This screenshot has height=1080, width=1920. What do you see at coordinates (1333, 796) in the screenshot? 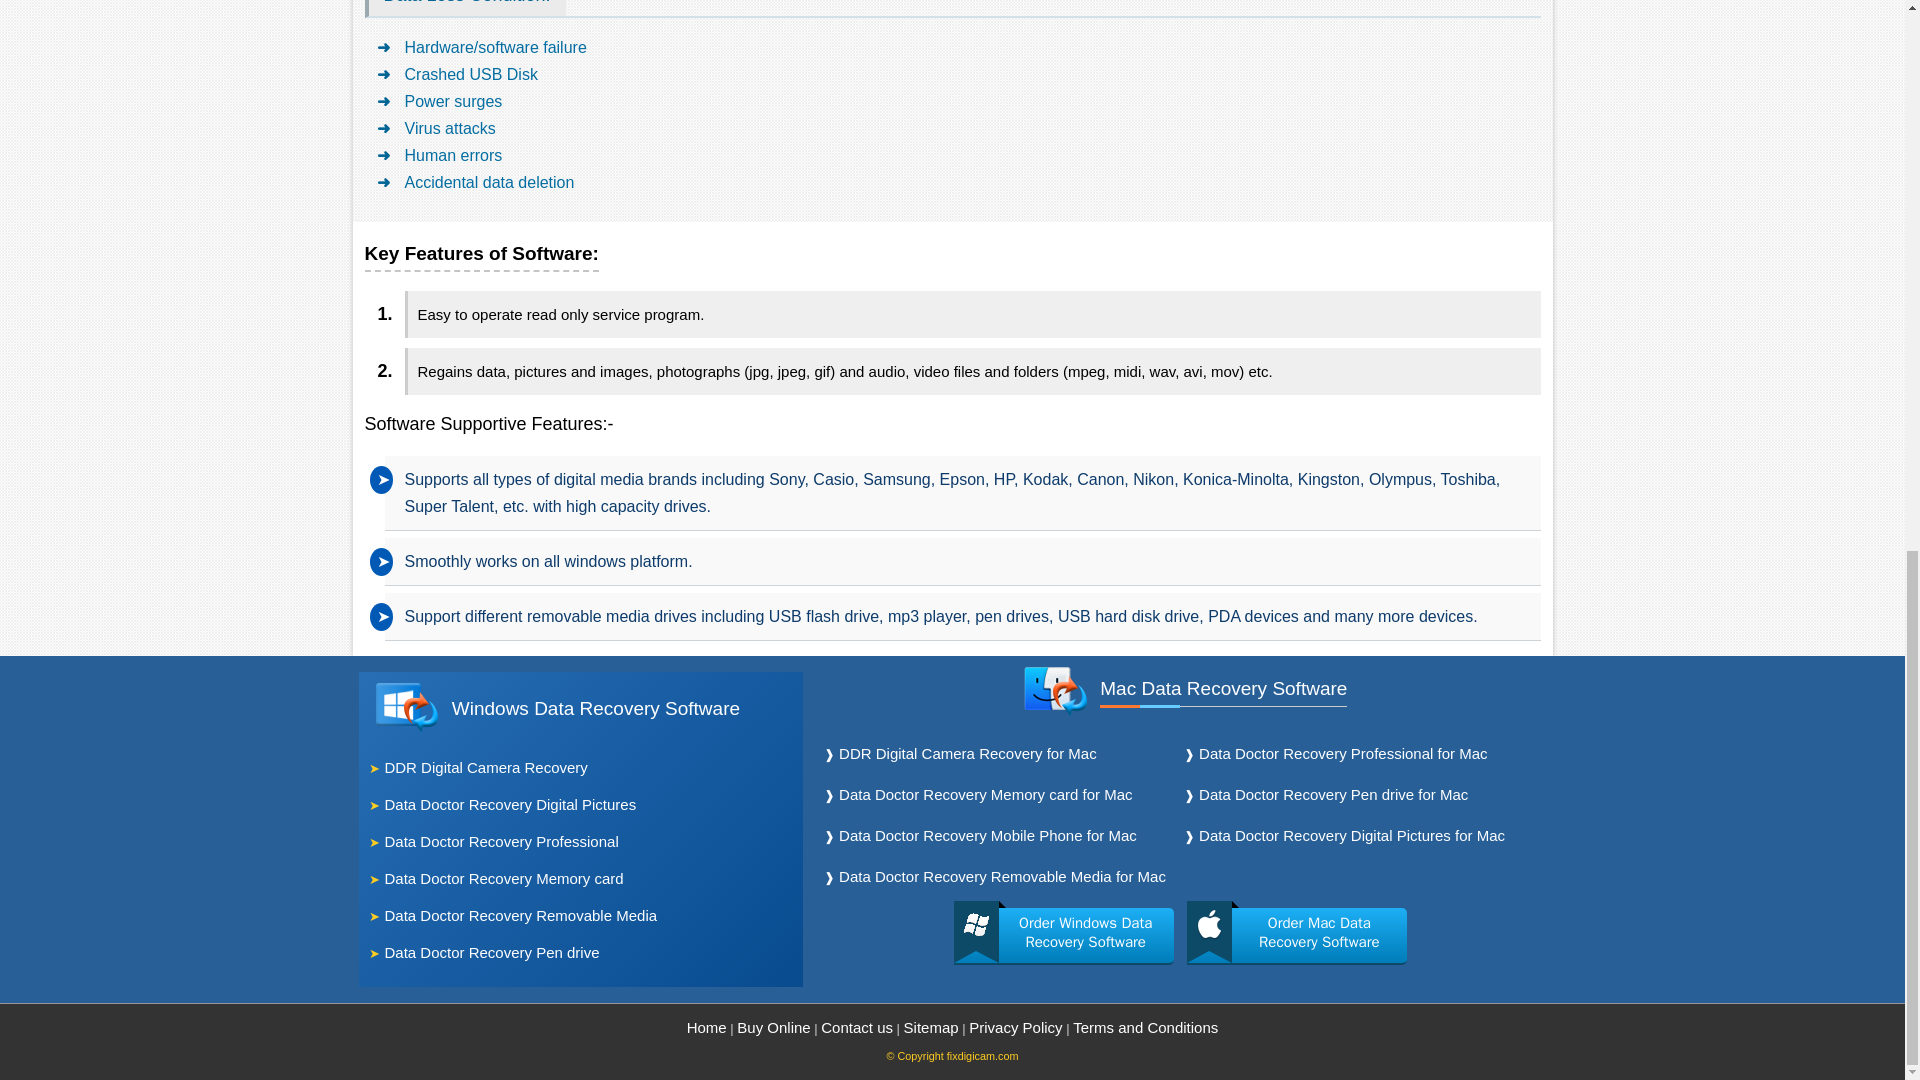
I see `Data Doctor Recovery Pen drive for Mac` at bounding box center [1333, 796].